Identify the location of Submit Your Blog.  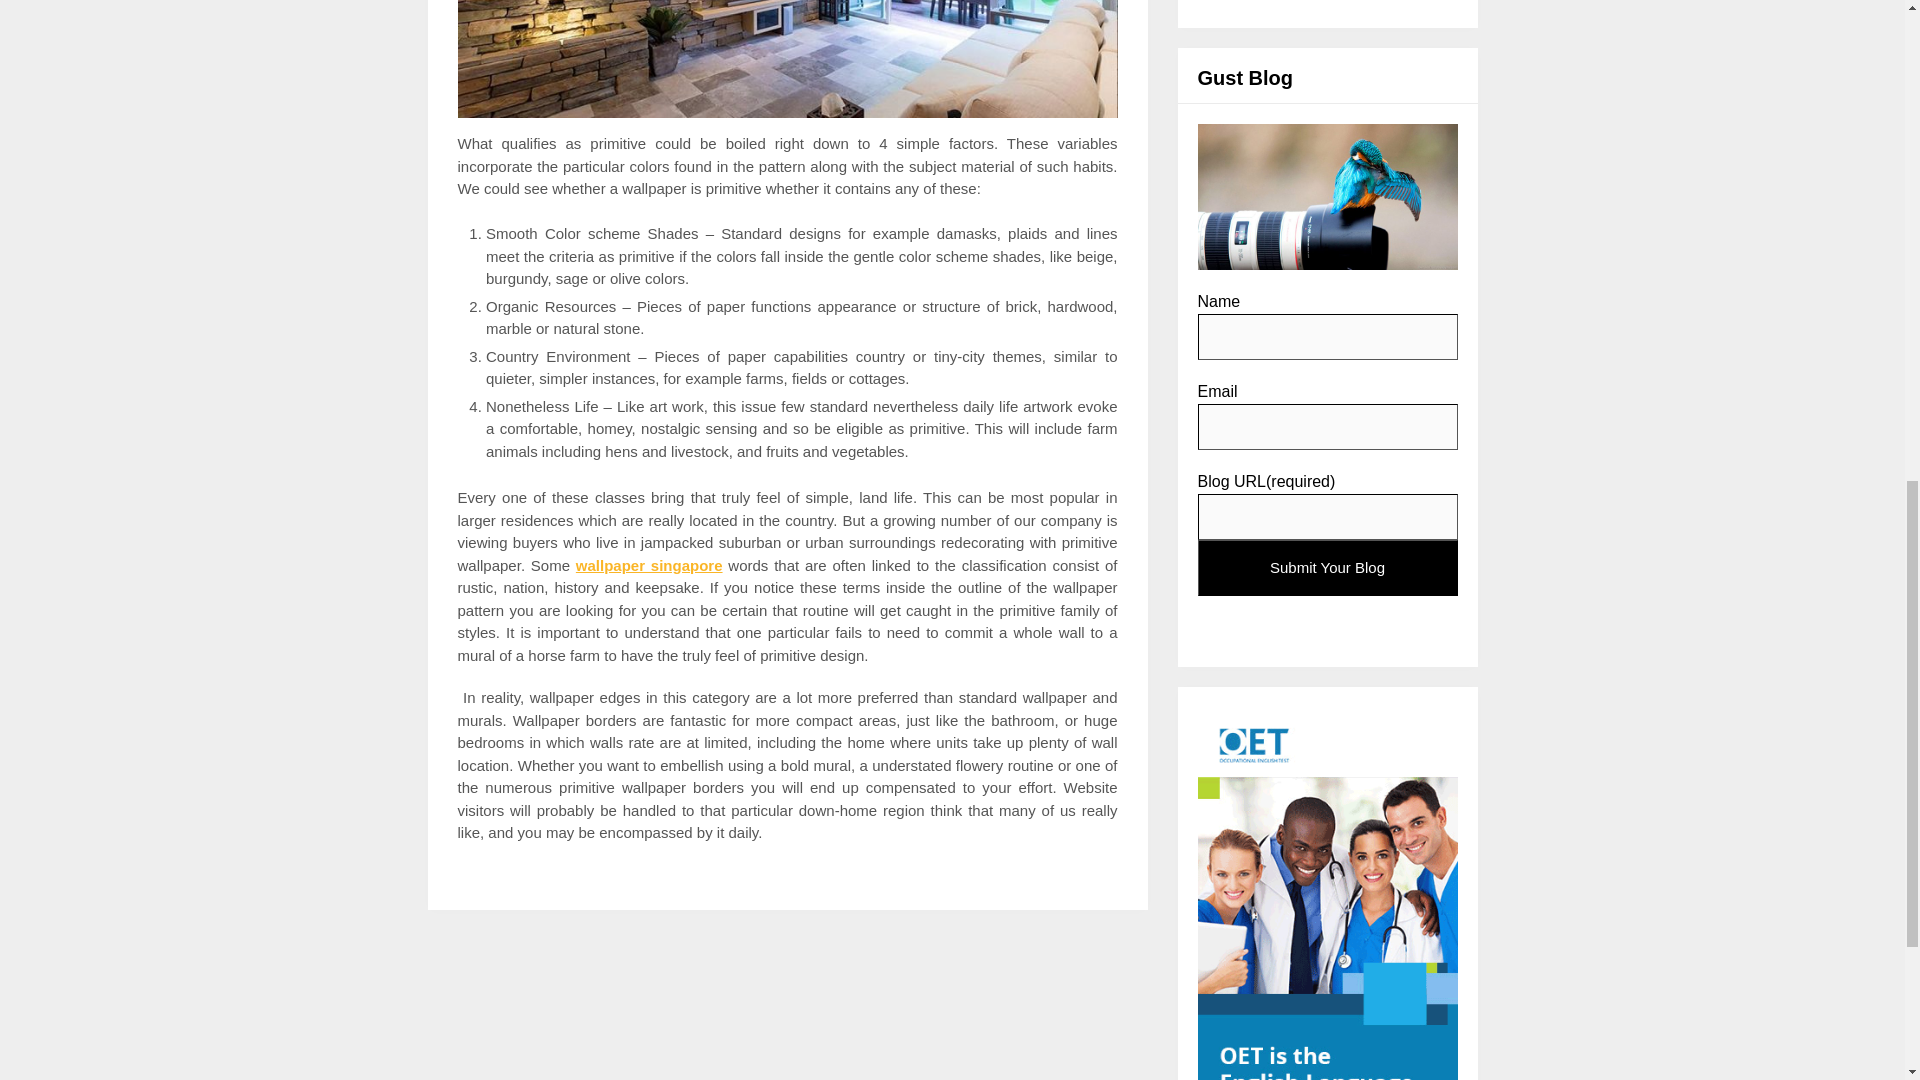
(1328, 568).